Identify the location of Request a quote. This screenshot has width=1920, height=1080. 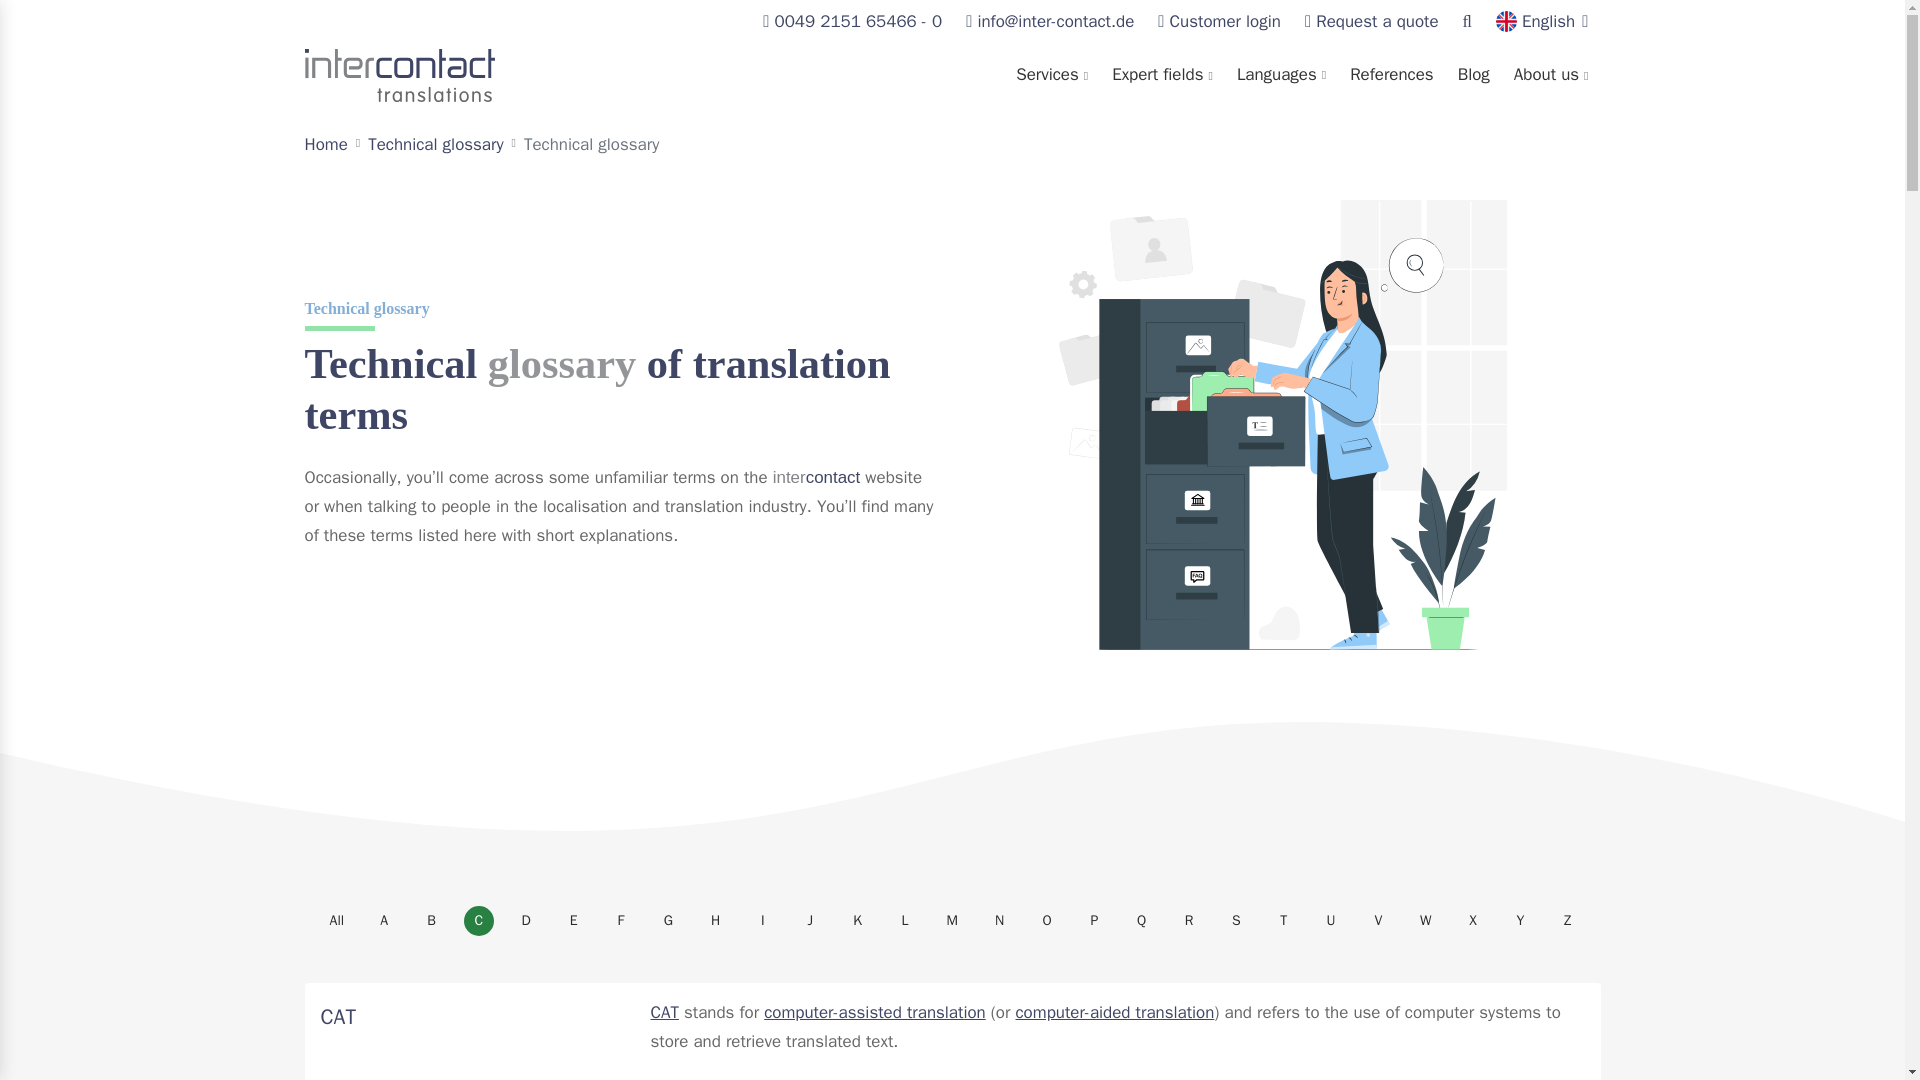
(1372, 22).